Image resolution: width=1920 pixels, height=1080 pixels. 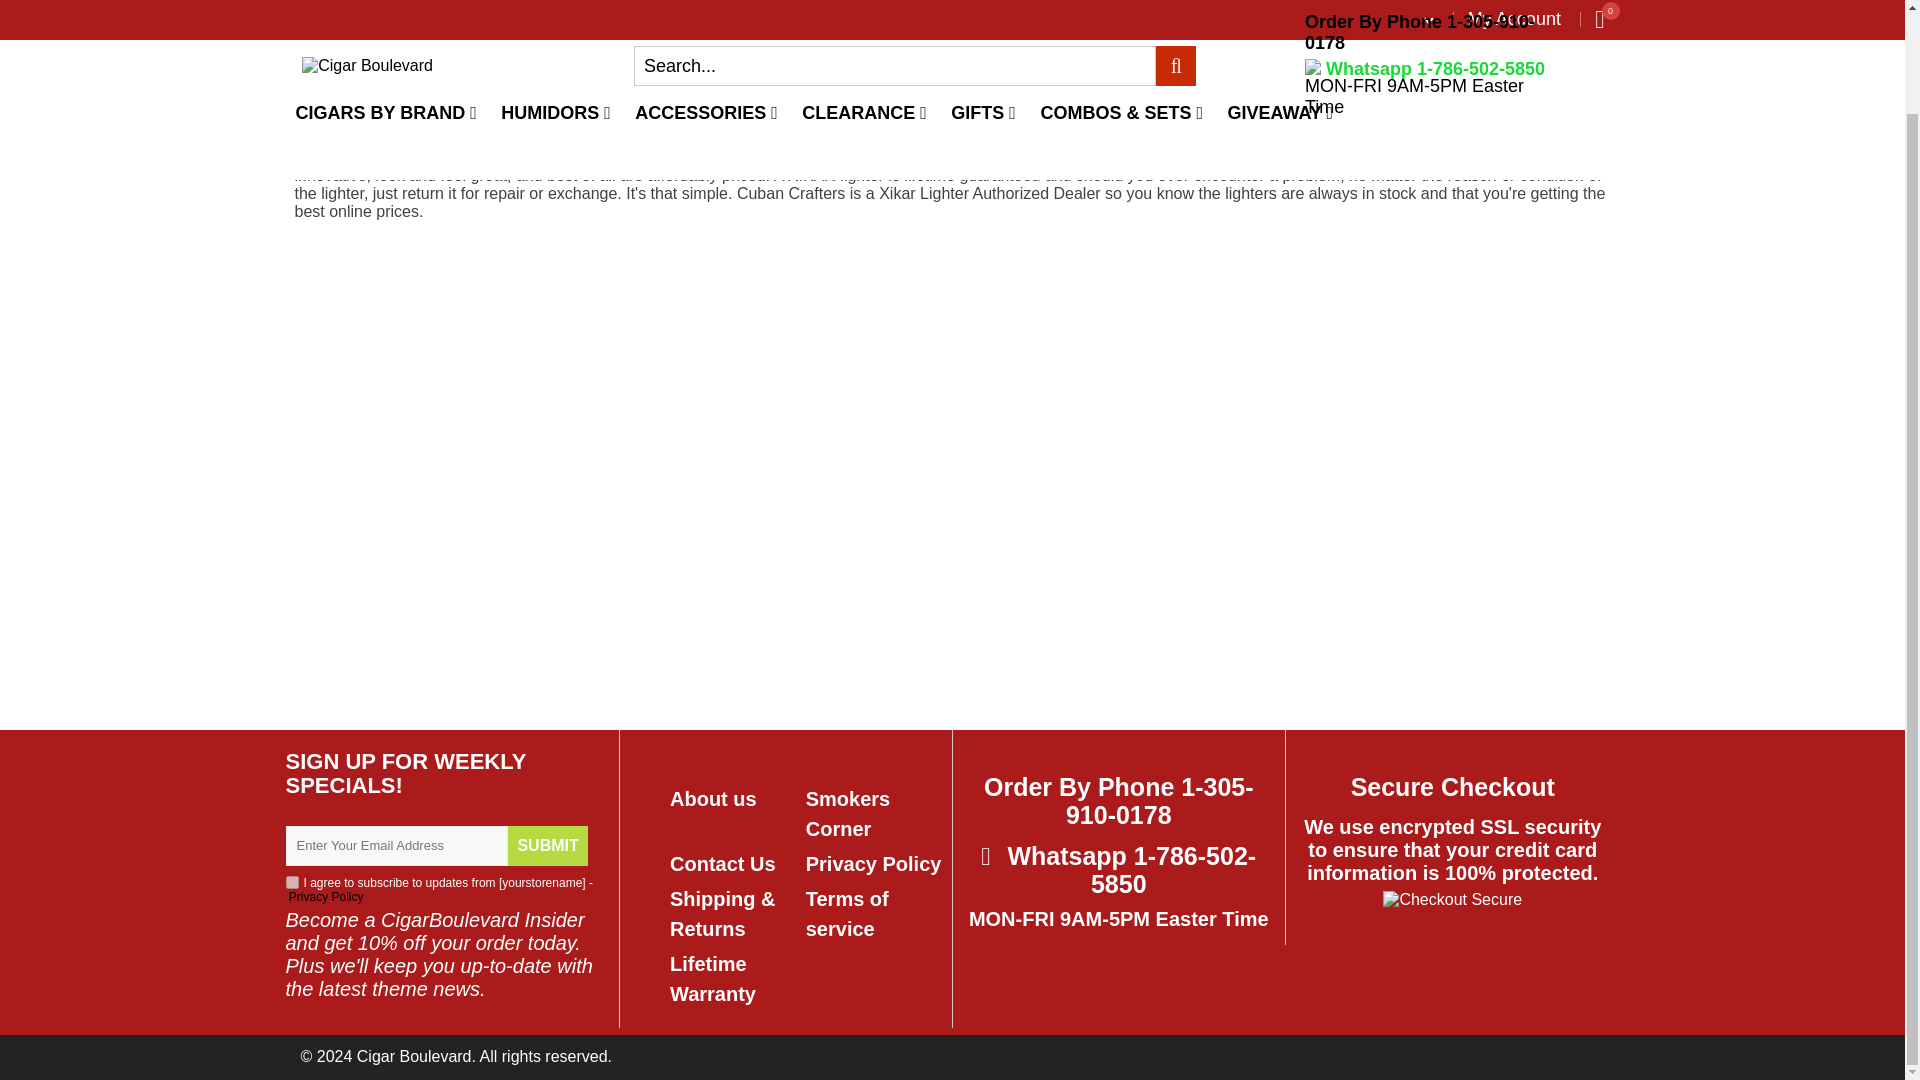 What do you see at coordinates (319, 120) in the screenshot?
I see `Back to the home page` at bounding box center [319, 120].